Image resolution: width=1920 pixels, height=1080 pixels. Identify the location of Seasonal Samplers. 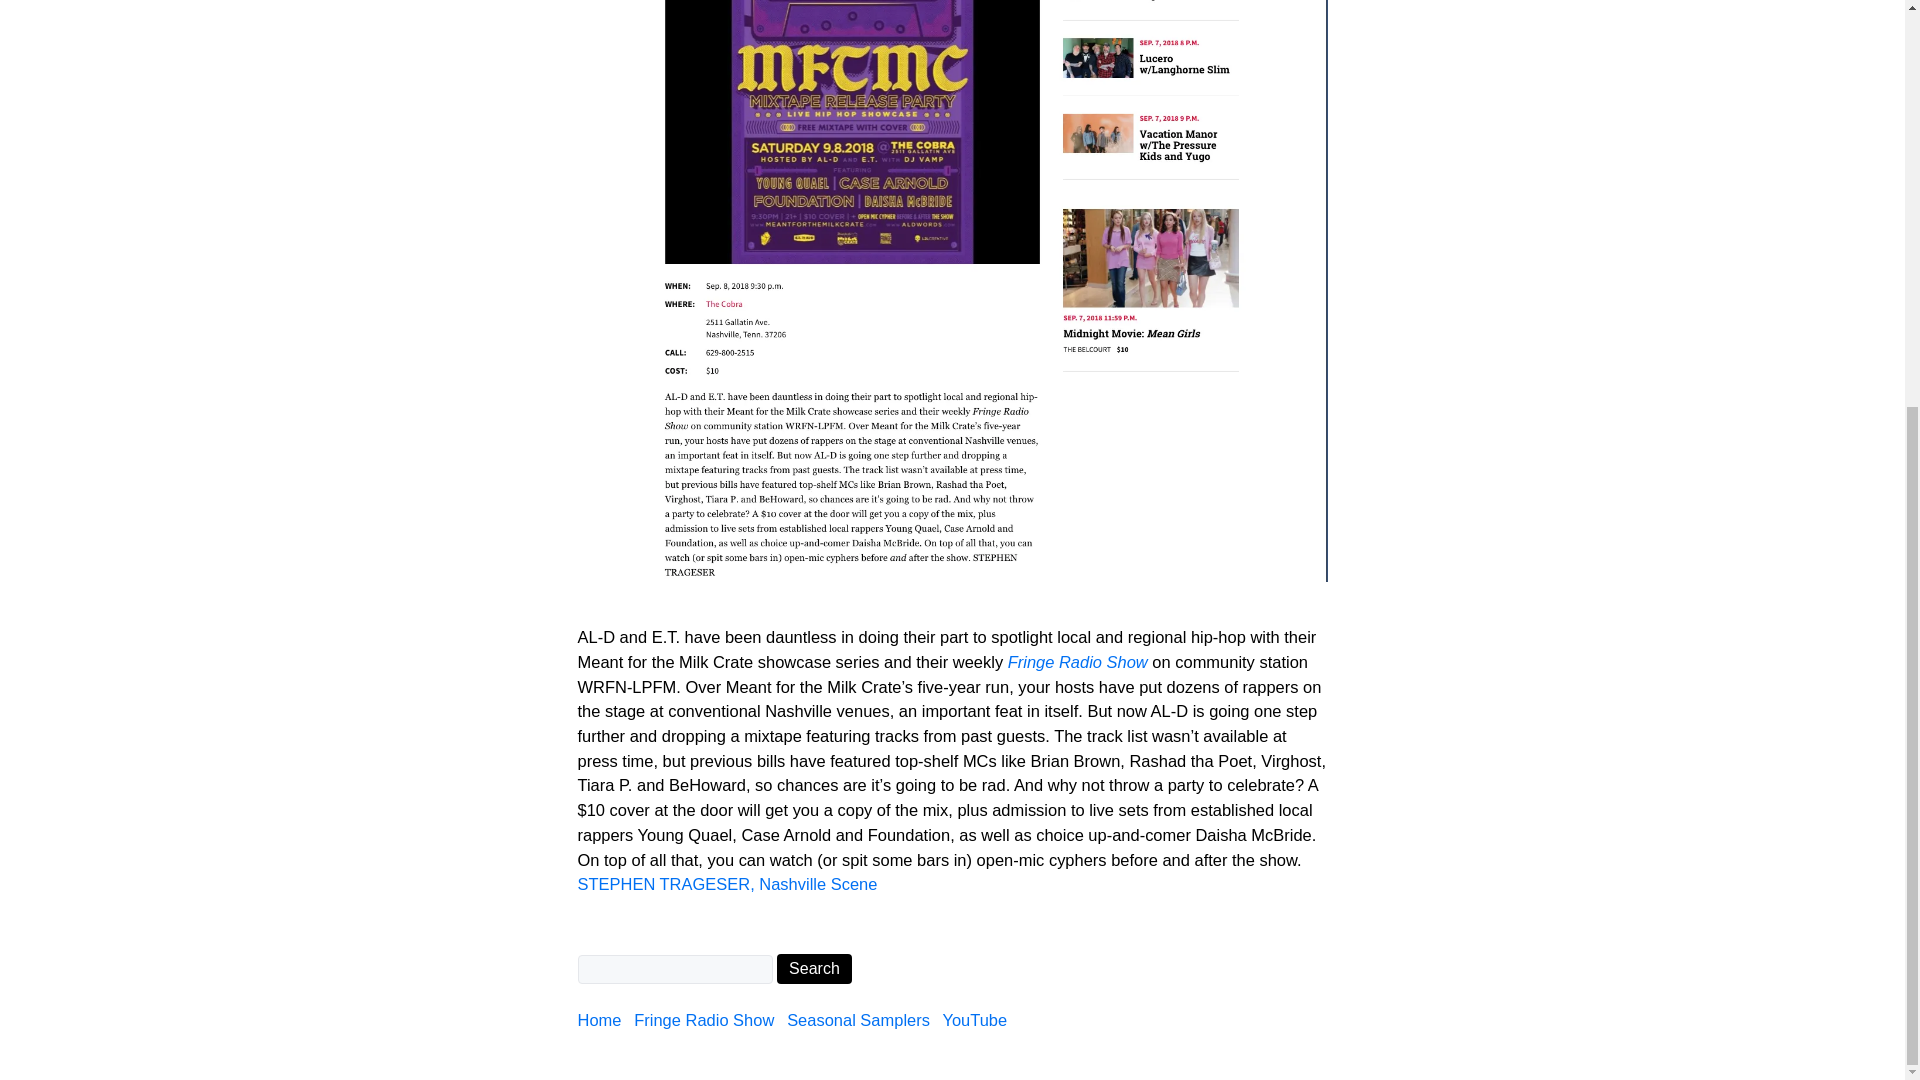
(862, 1020).